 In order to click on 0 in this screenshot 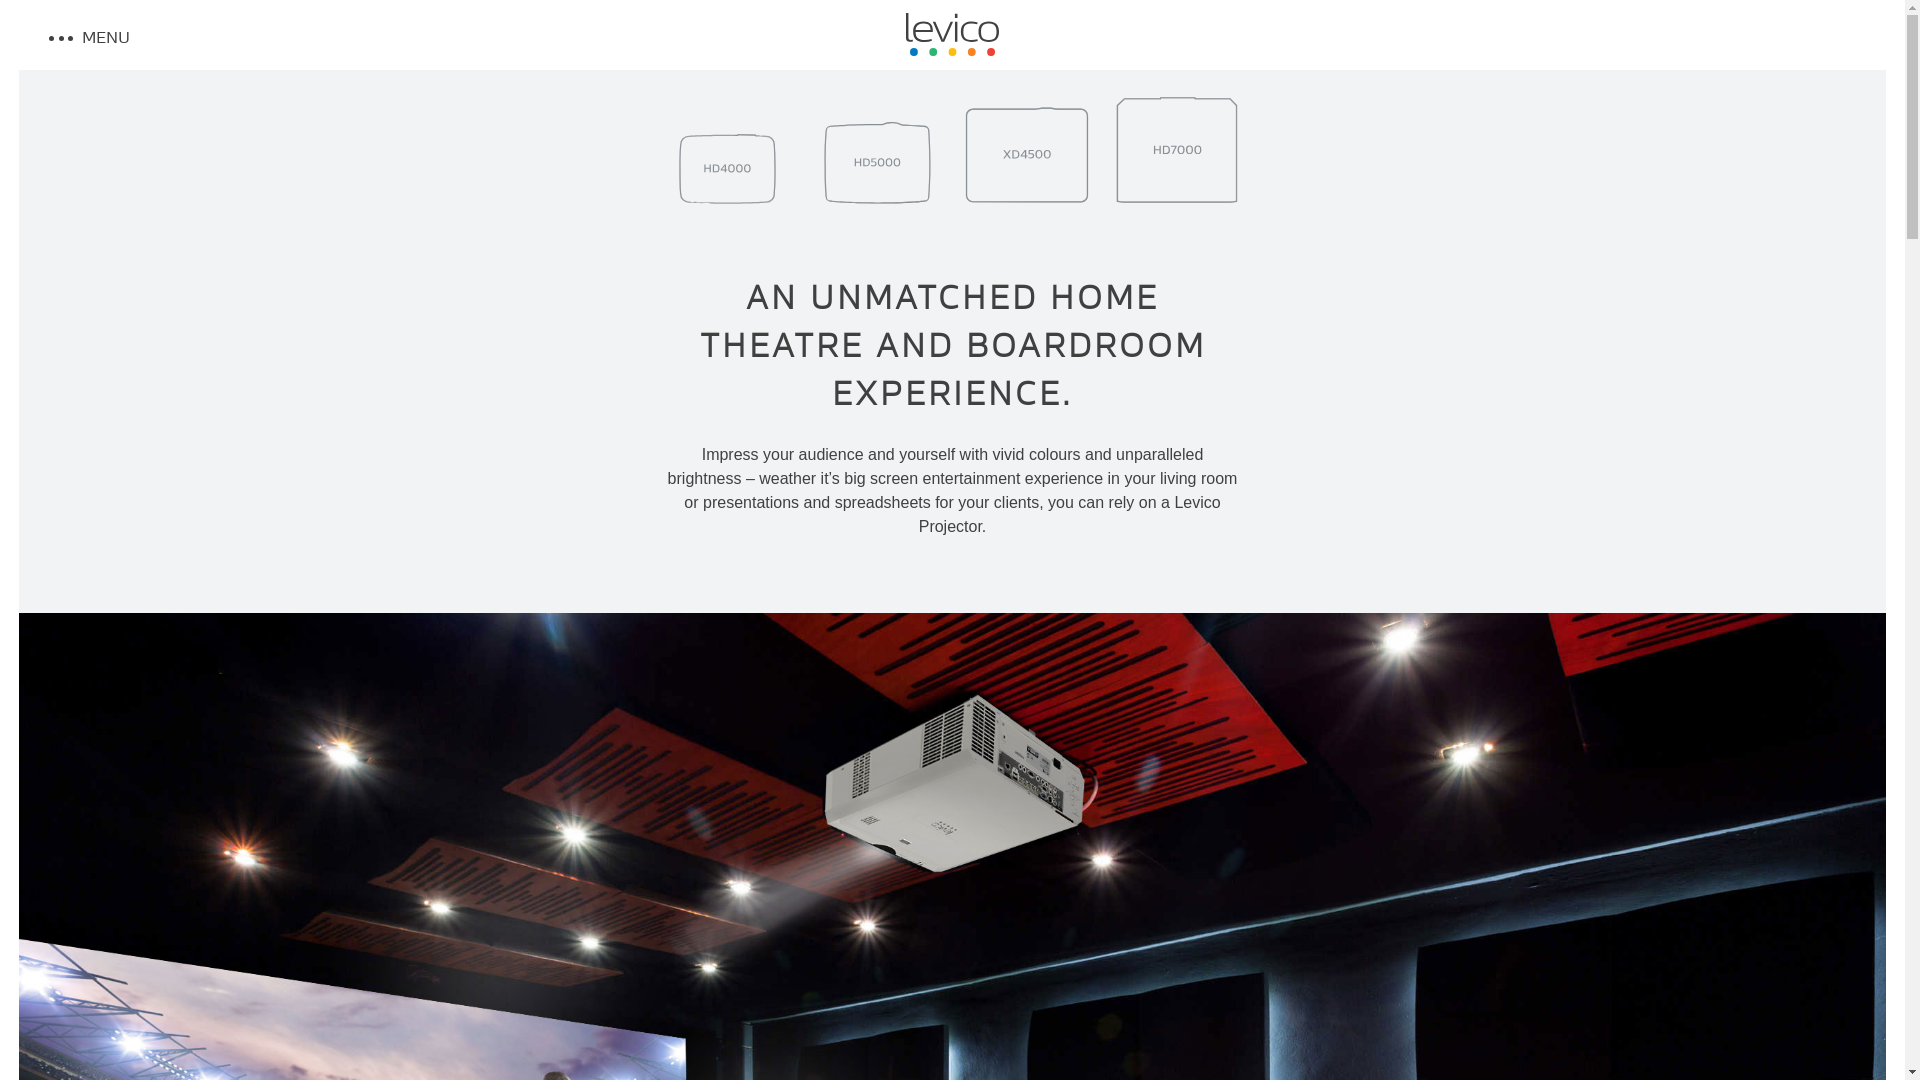, I will do `click(1027, 153)`.